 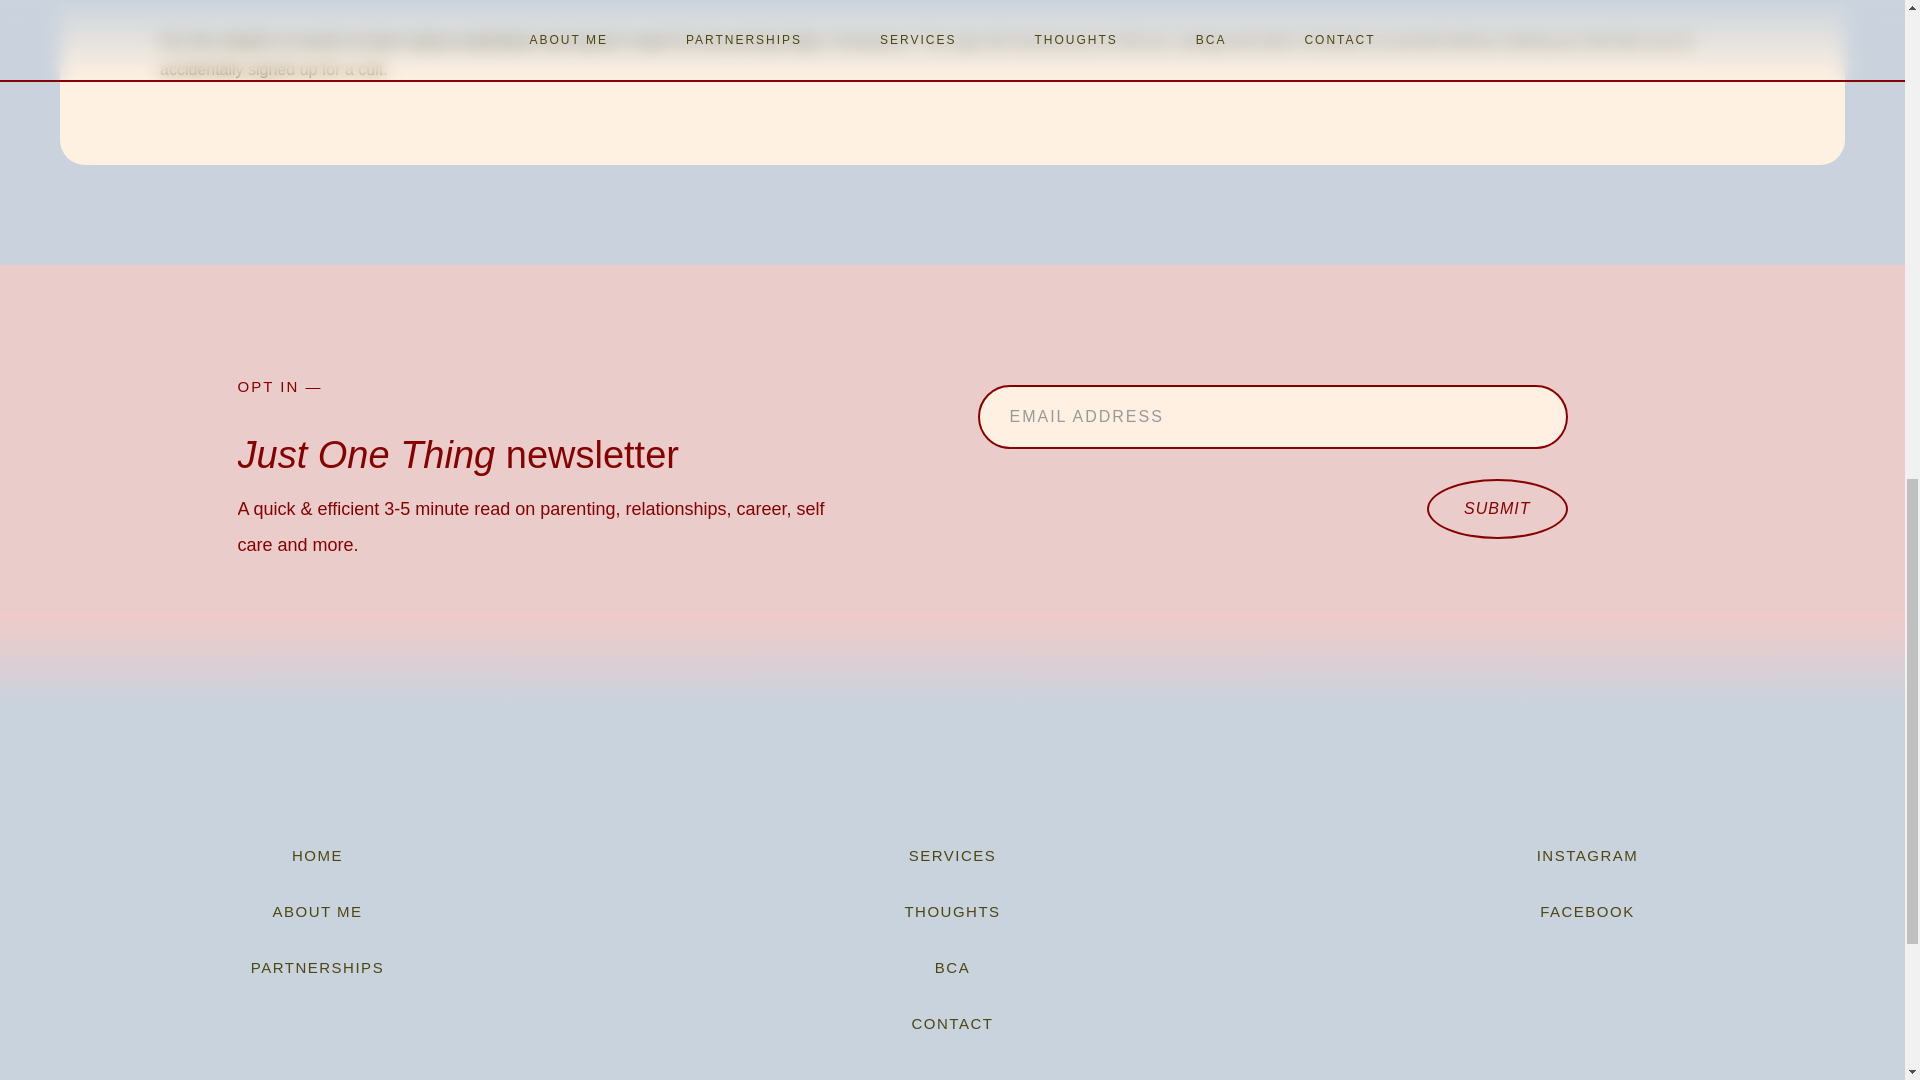 What do you see at coordinates (1588, 912) in the screenshot?
I see `FACEBOOK` at bounding box center [1588, 912].